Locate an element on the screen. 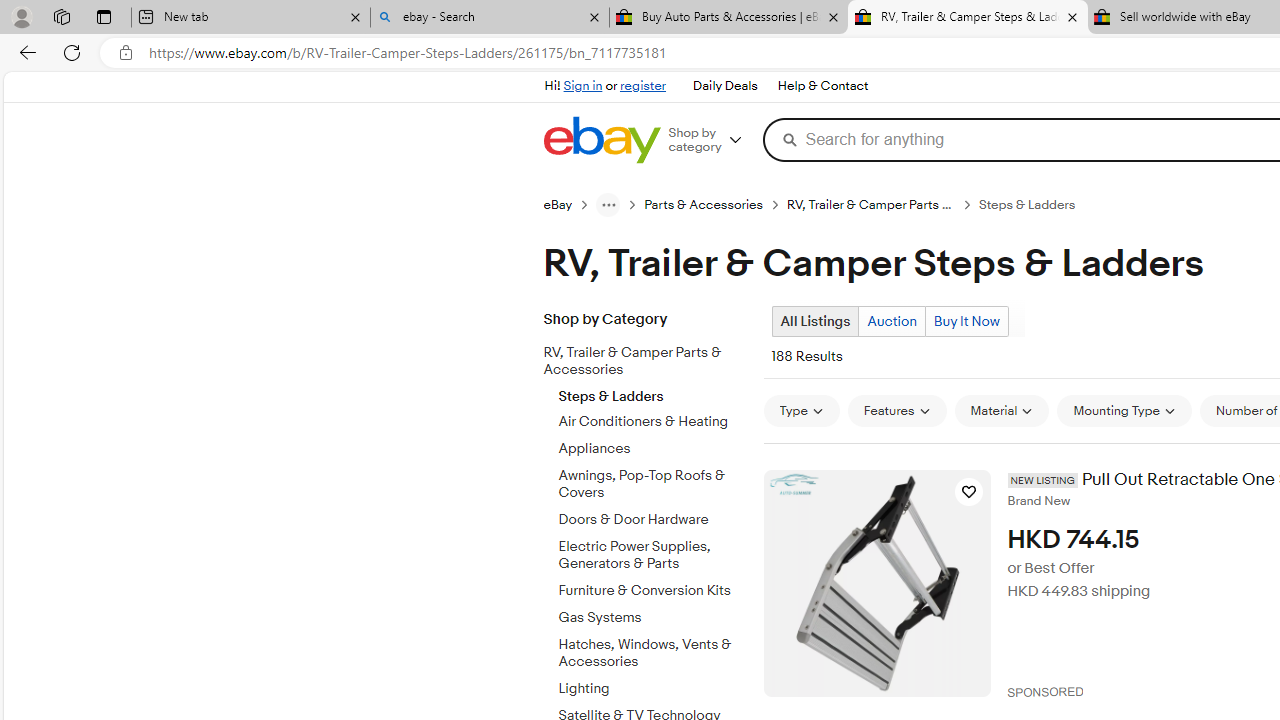 The height and width of the screenshot is (720, 1280). Mounting Type is located at coordinates (1124, 410).